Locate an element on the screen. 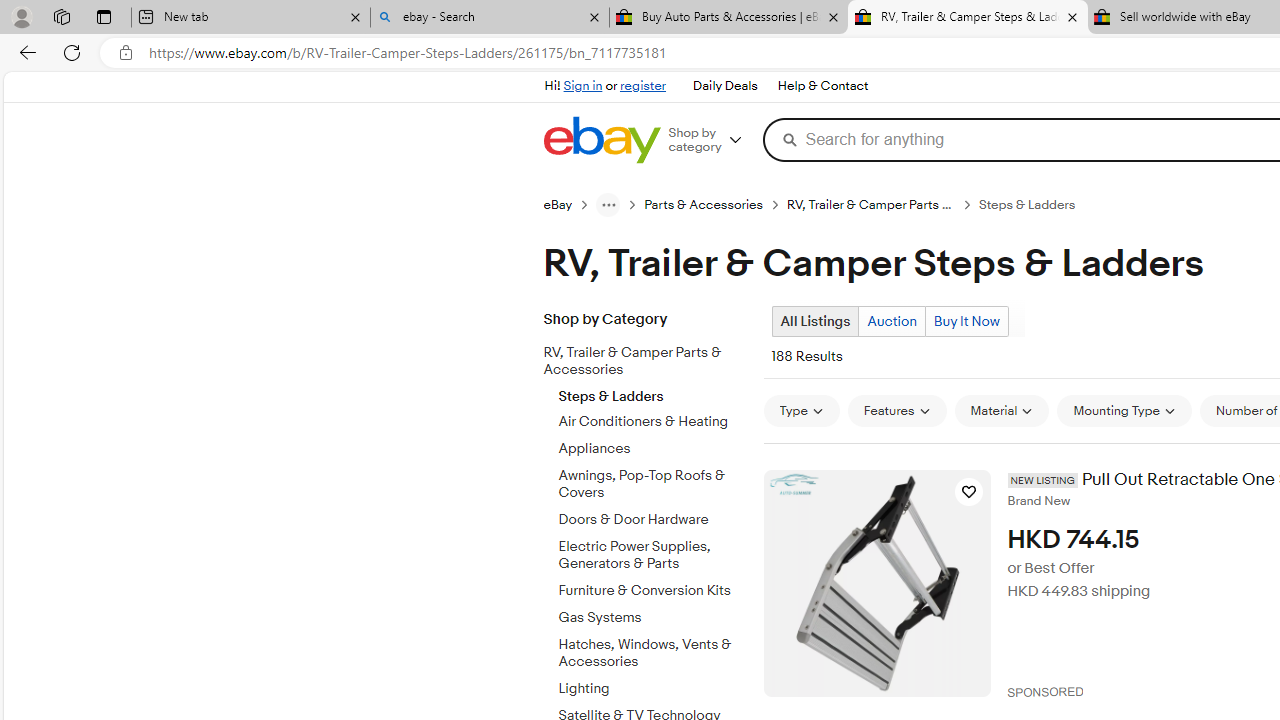 The height and width of the screenshot is (720, 1280). Mounting Type is located at coordinates (1124, 410).